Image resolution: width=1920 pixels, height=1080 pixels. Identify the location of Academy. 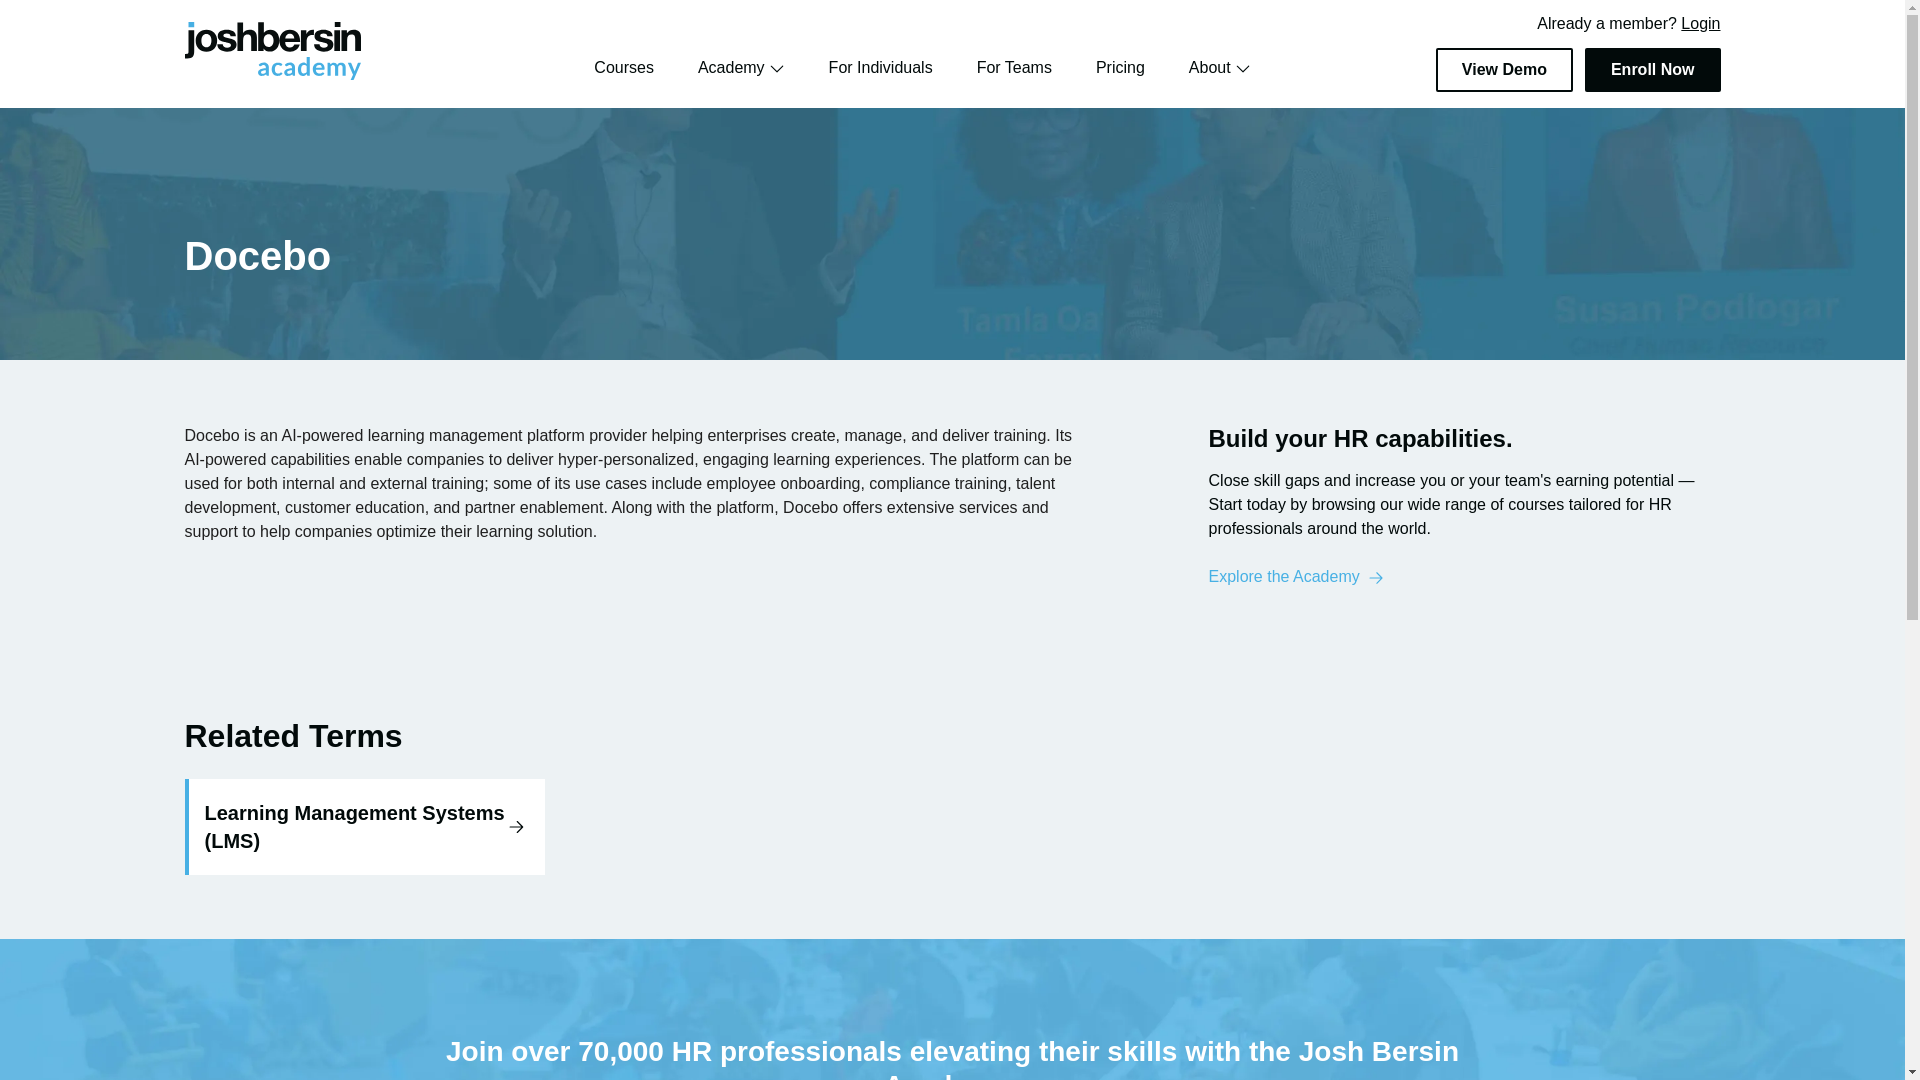
(742, 68).